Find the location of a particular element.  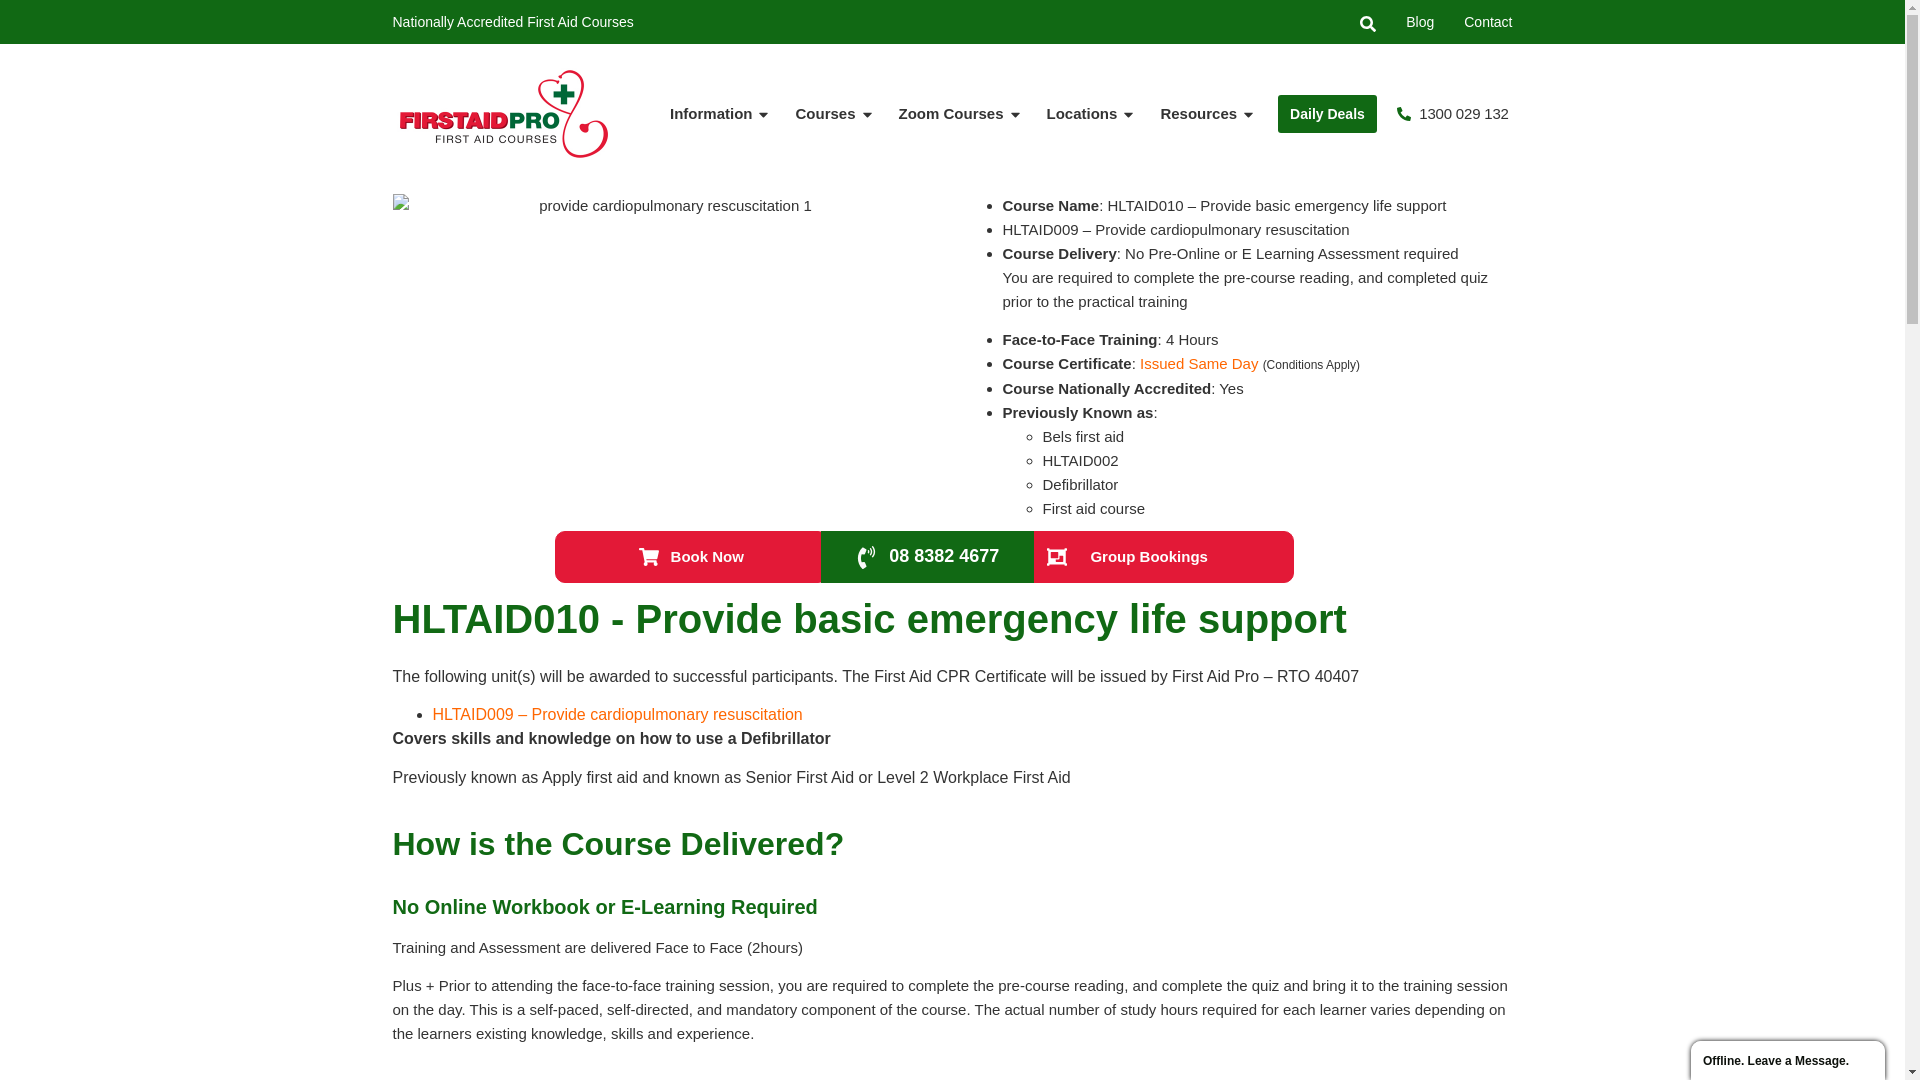

Contact is located at coordinates (1488, 22).